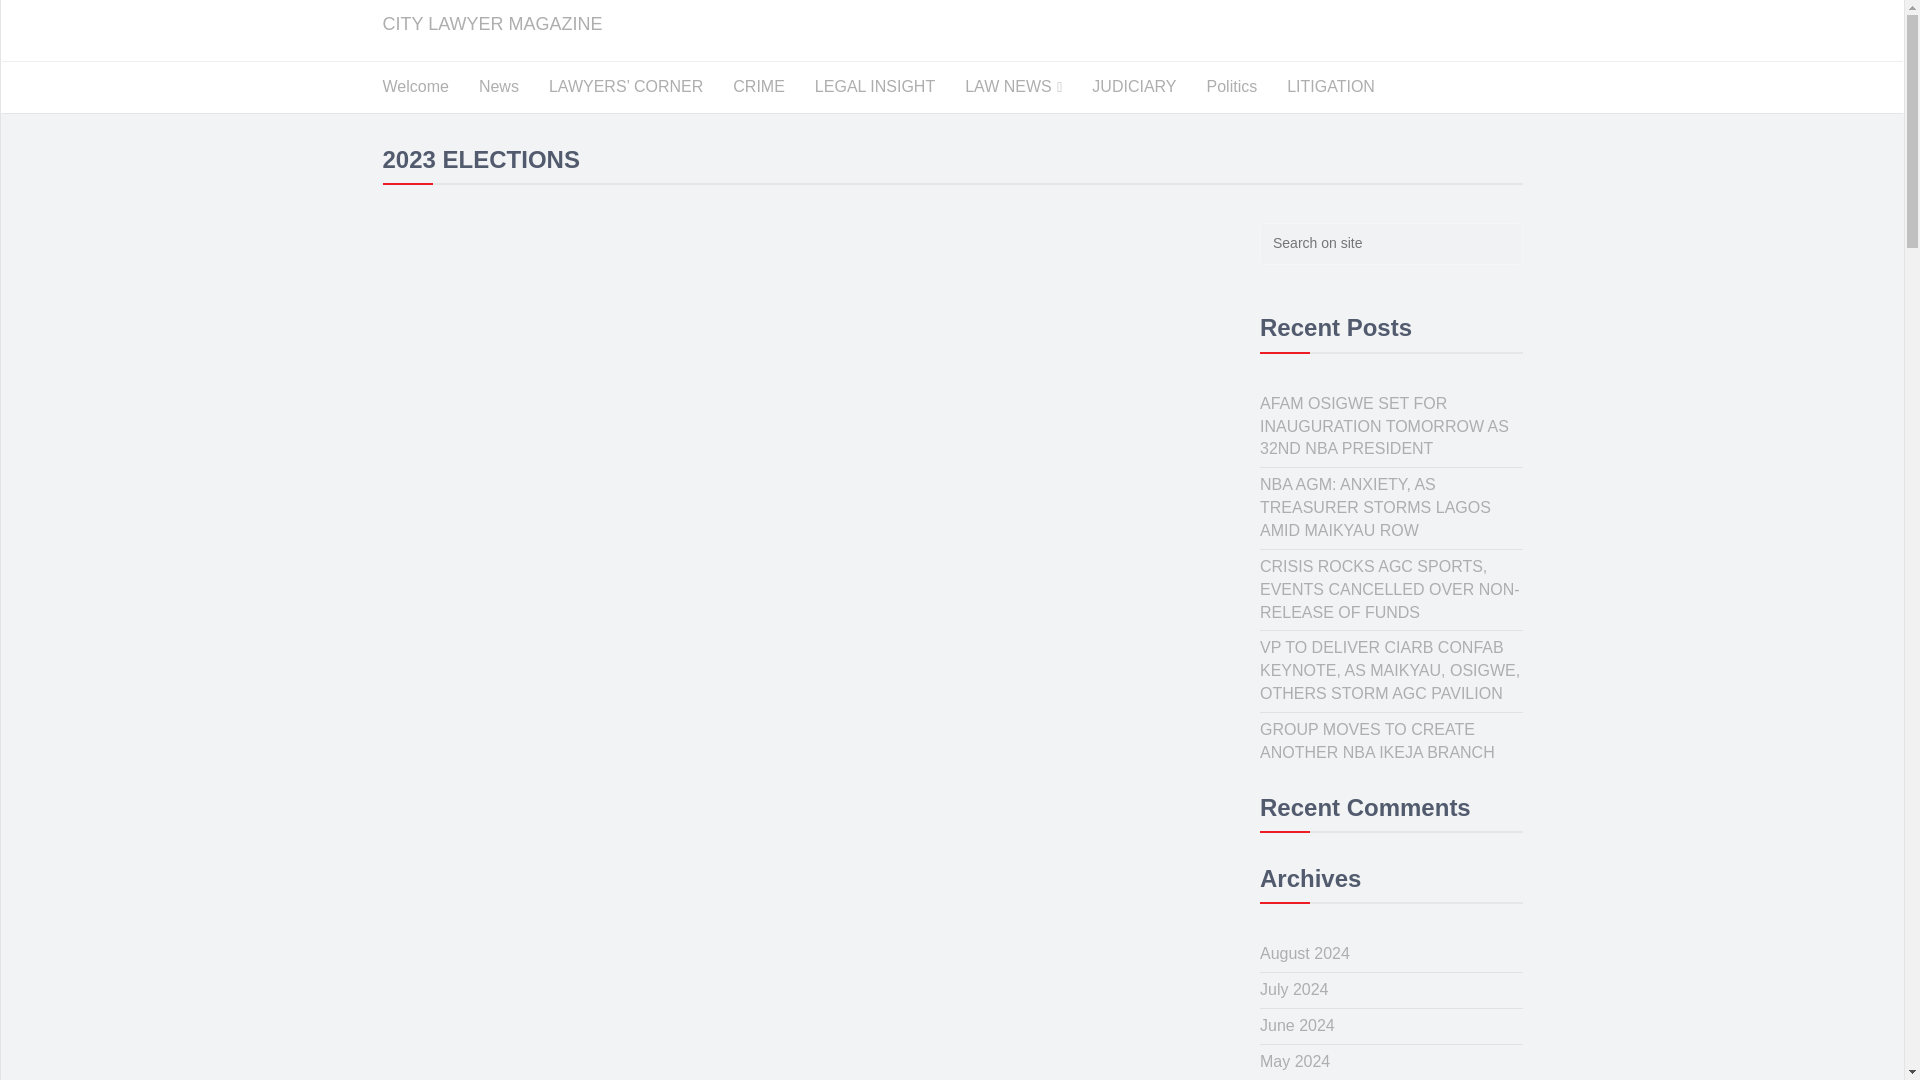  Describe the element at coordinates (1014, 87) in the screenshot. I see `LAW NEWS` at that location.